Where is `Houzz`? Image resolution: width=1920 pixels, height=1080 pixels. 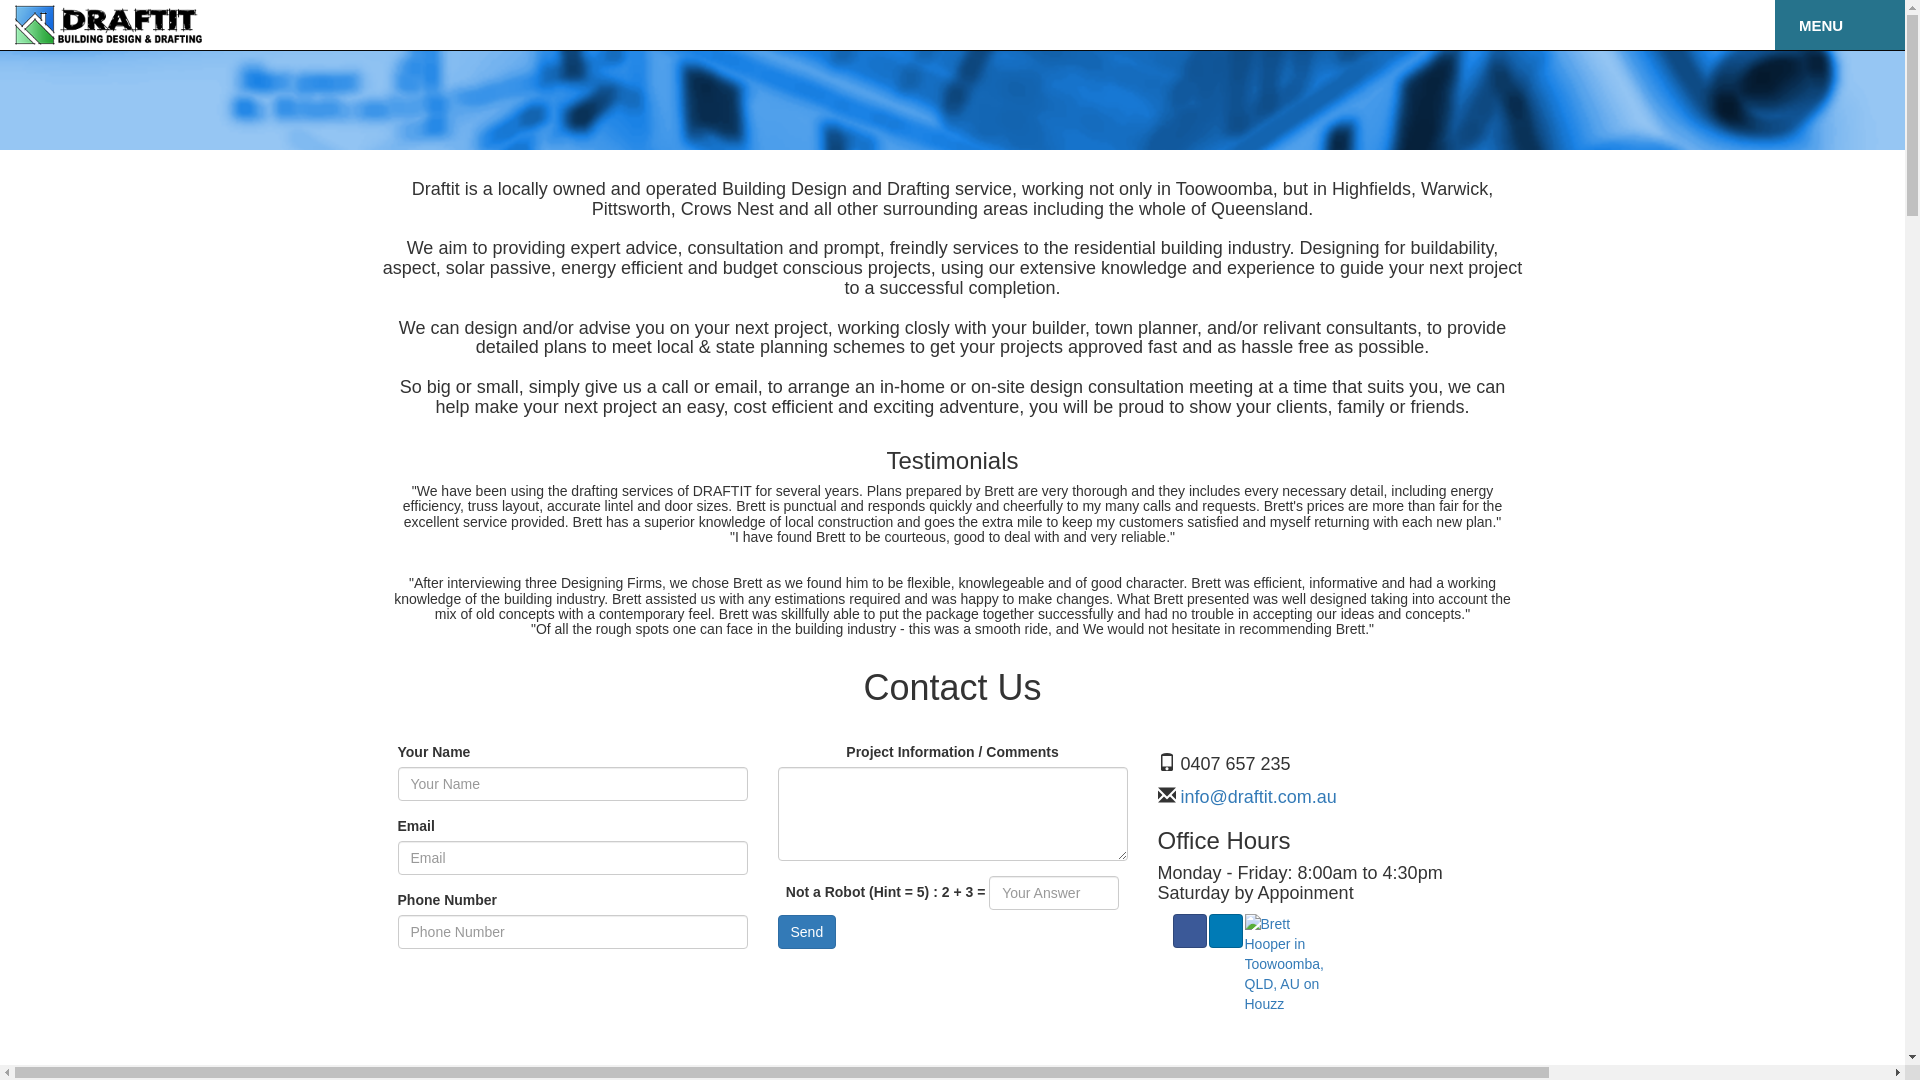 Houzz is located at coordinates (1284, 963).